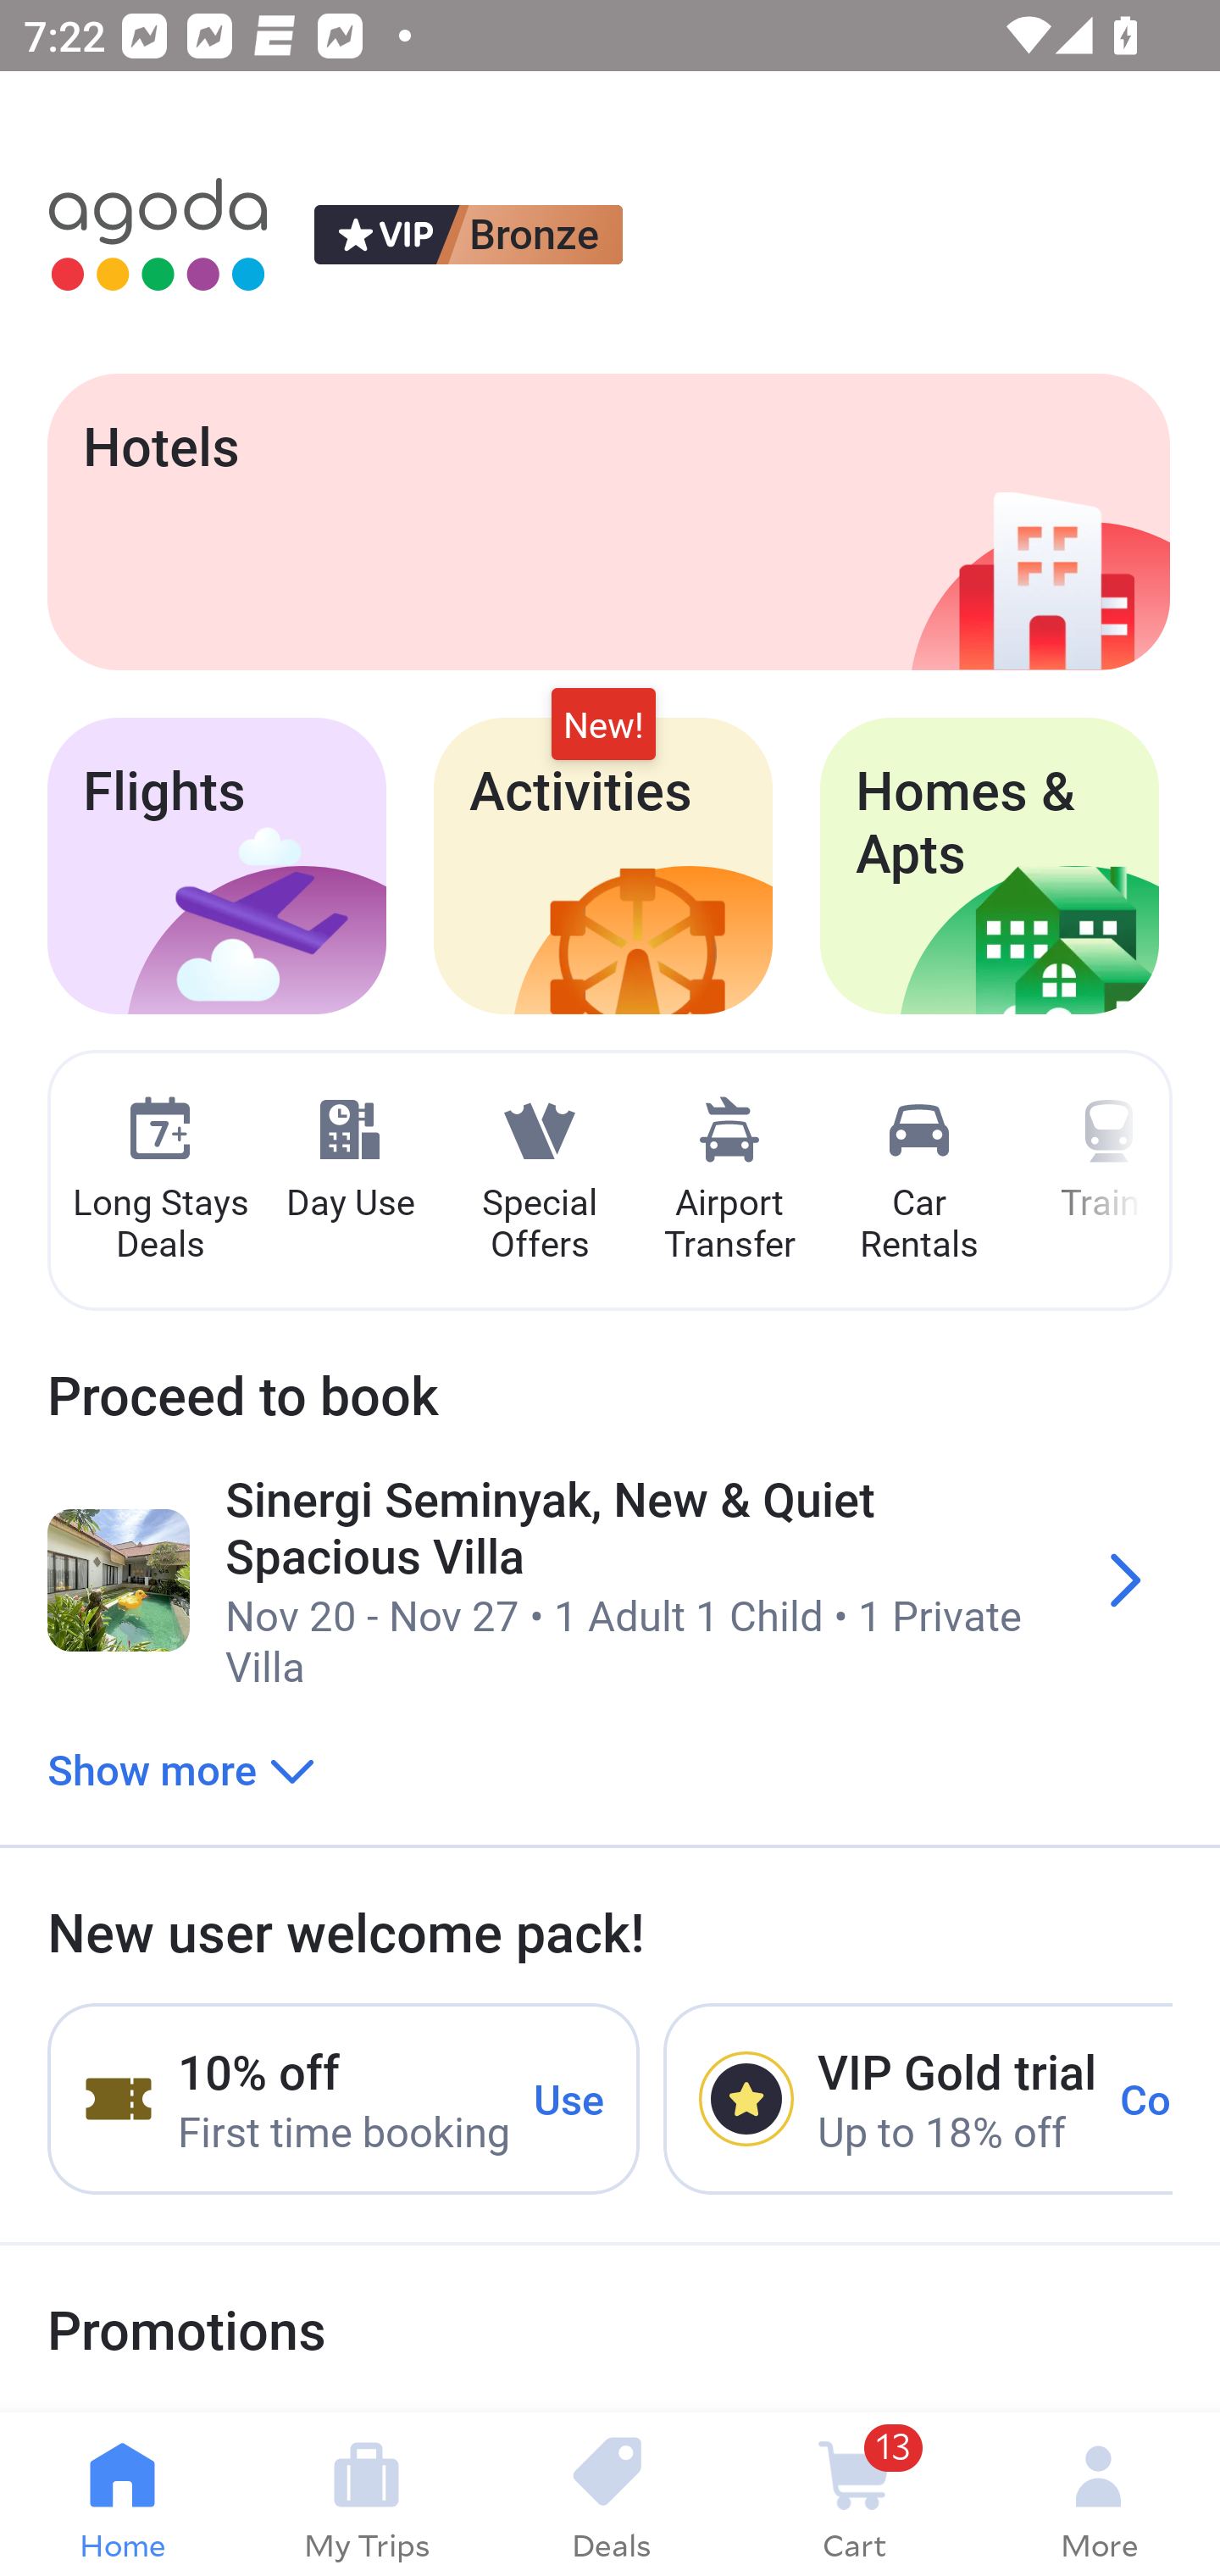 Image resolution: width=1220 pixels, height=2576 pixels. Describe the element at coordinates (603, 725) in the screenshot. I see `New!` at that location.